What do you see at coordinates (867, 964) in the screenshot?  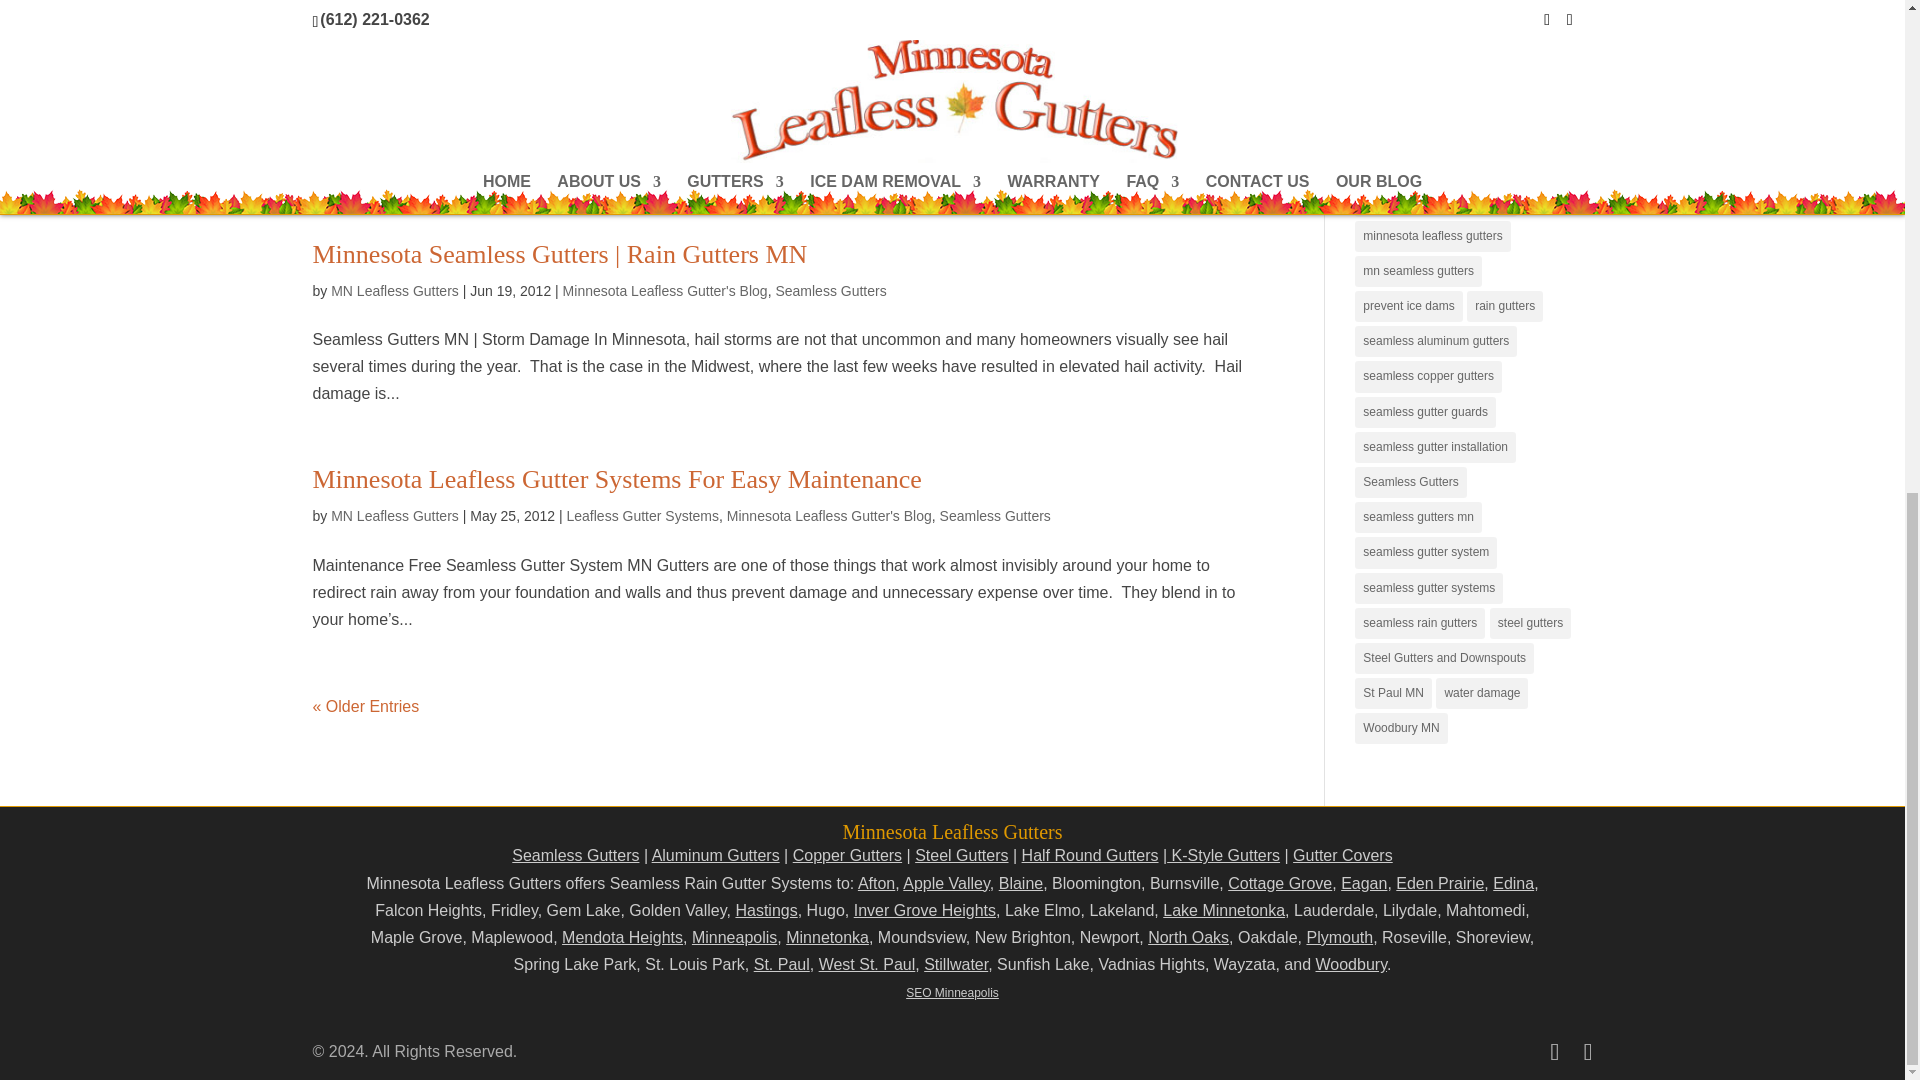 I see `Seamless Gutters West St Paul MN` at bounding box center [867, 964].